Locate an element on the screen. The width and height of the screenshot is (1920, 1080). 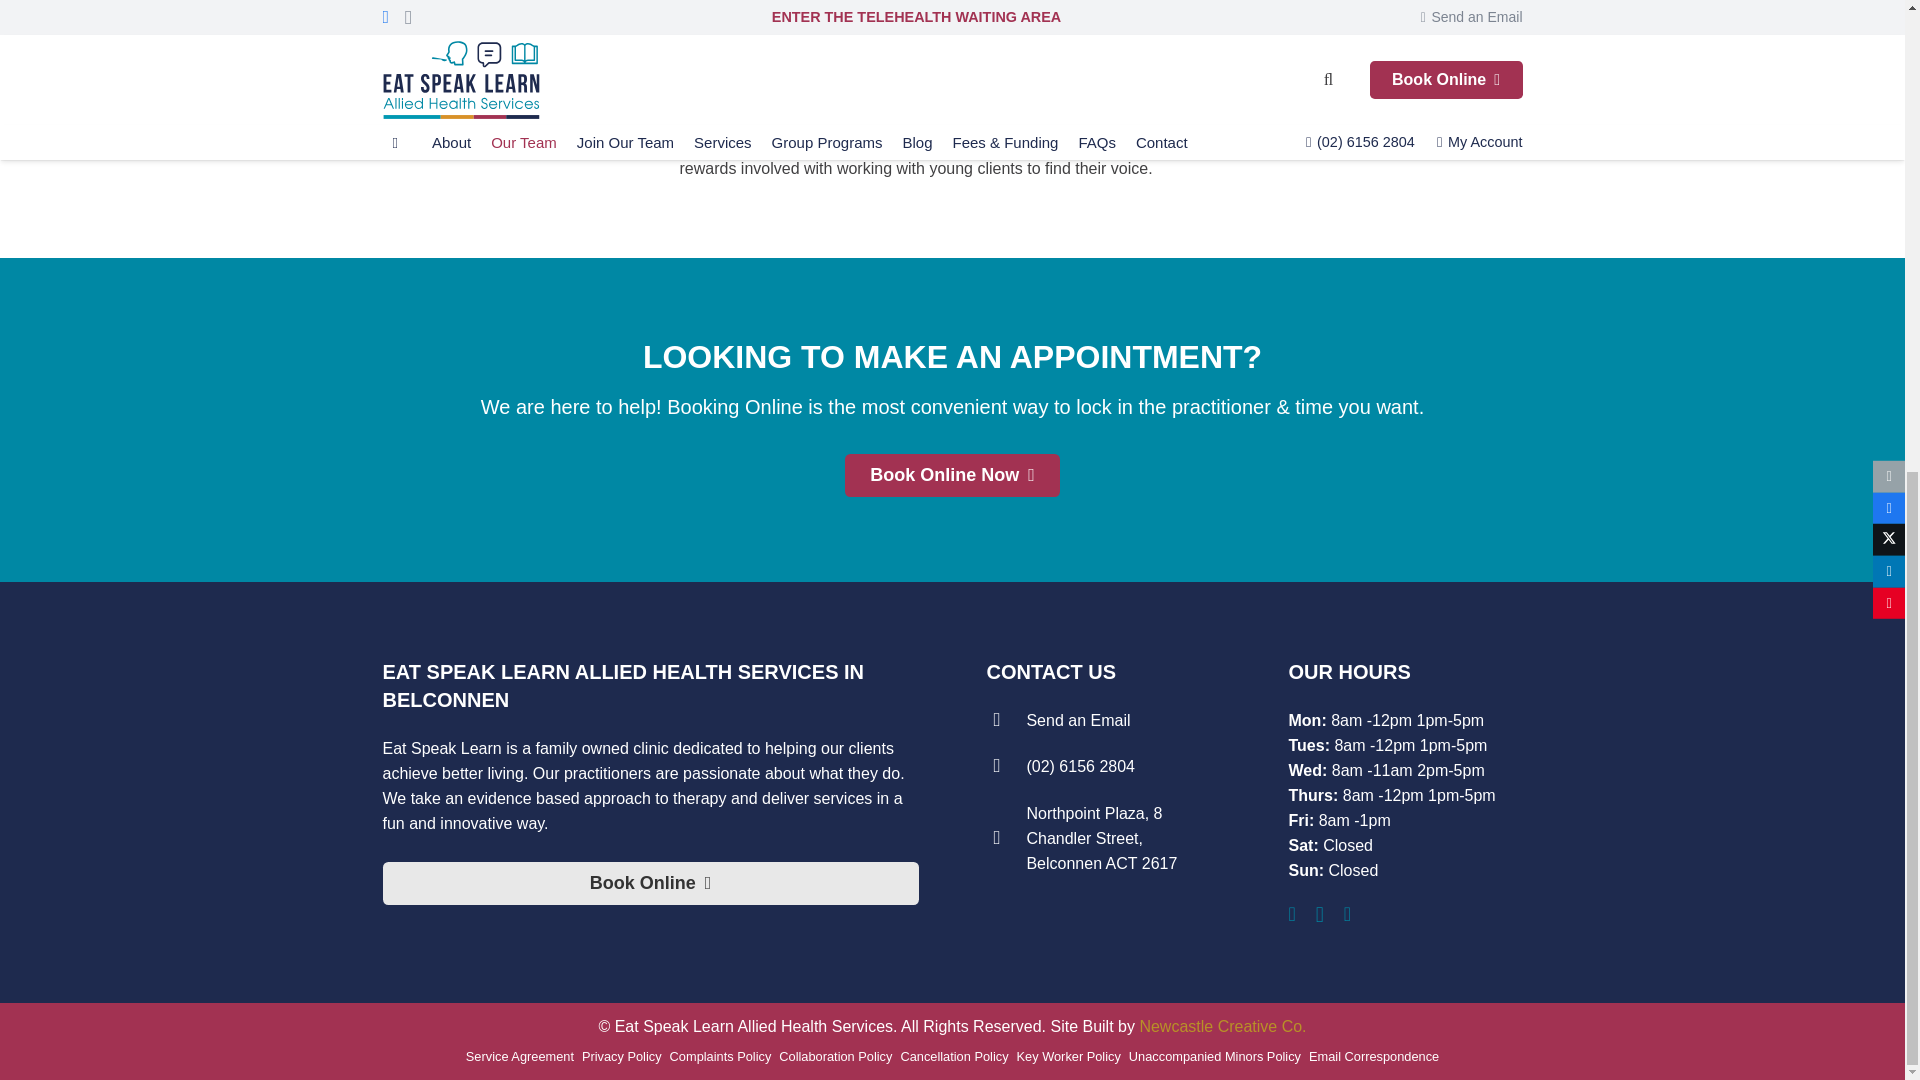
Back to top is located at coordinates (40, 282).